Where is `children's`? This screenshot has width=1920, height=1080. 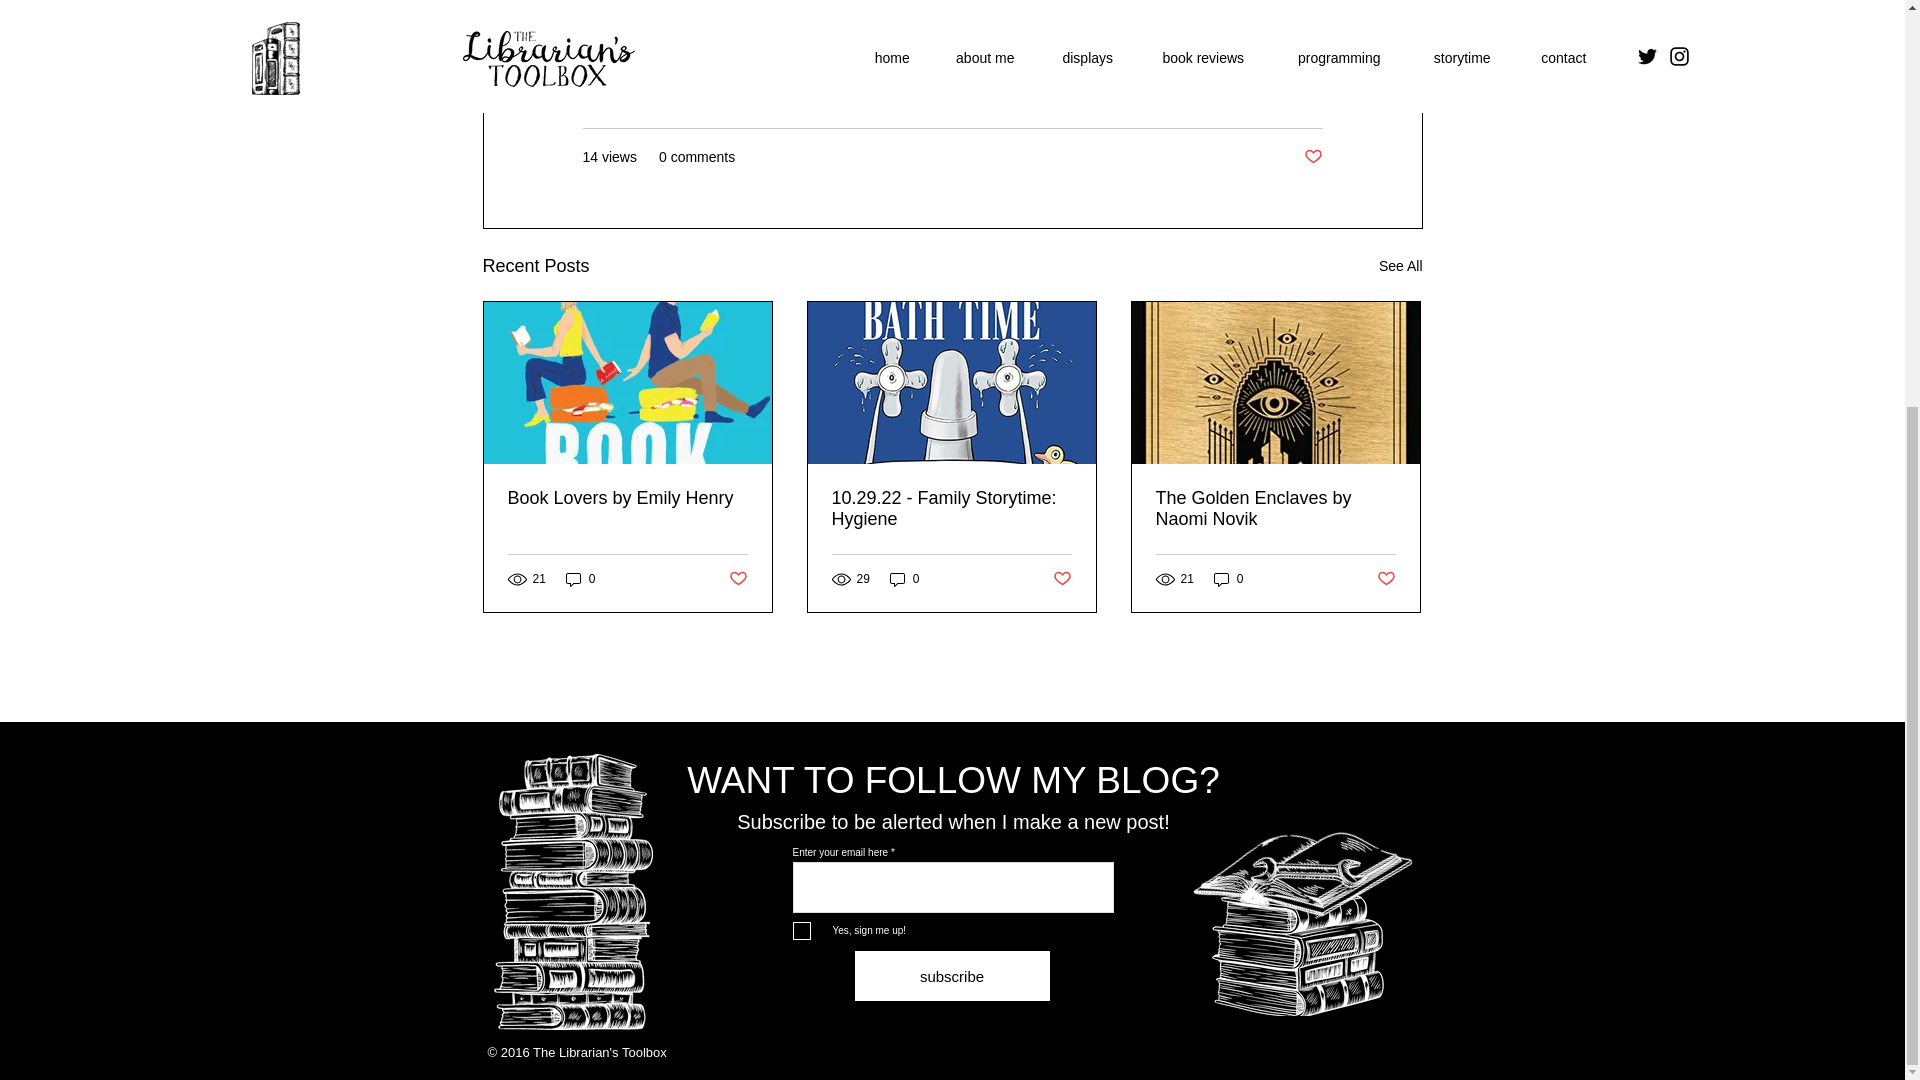 children's is located at coordinates (1292, 97).